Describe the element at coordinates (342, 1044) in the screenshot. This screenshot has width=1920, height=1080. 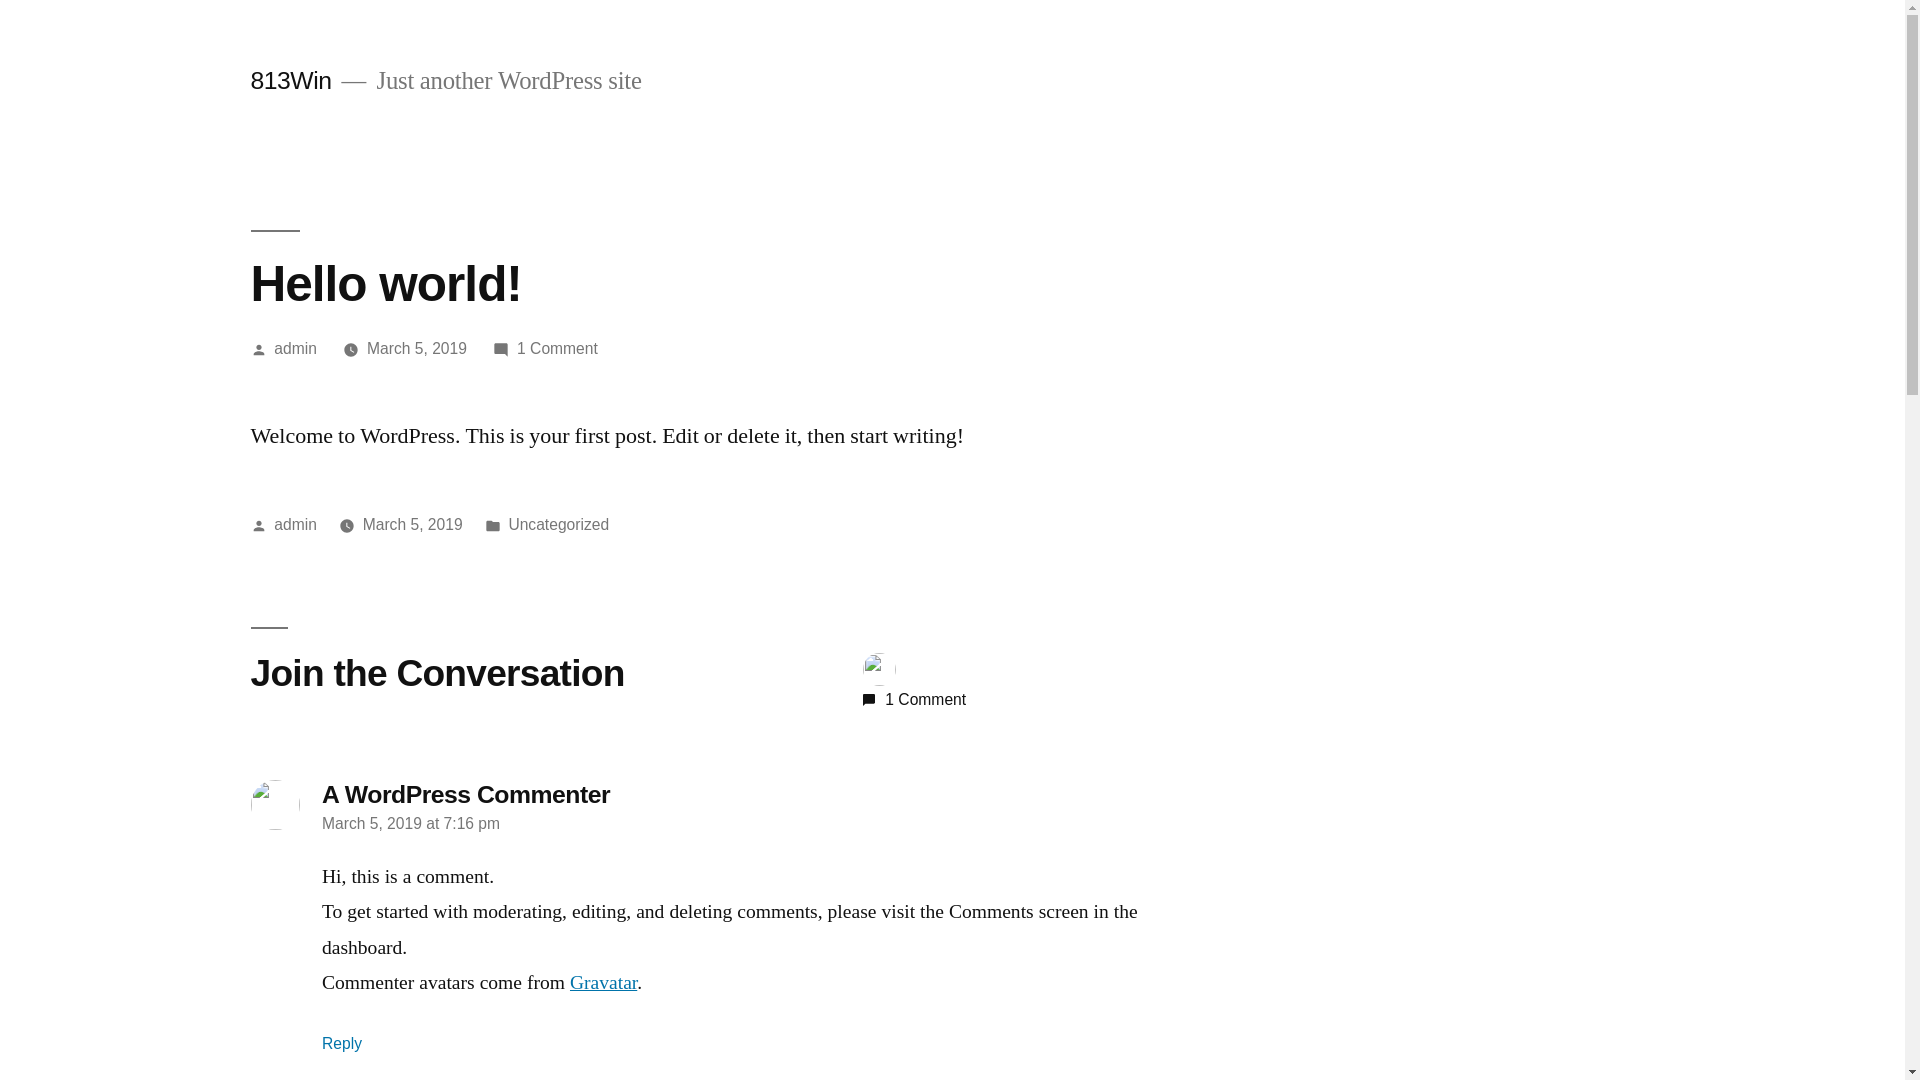
I see `Reply` at that location.